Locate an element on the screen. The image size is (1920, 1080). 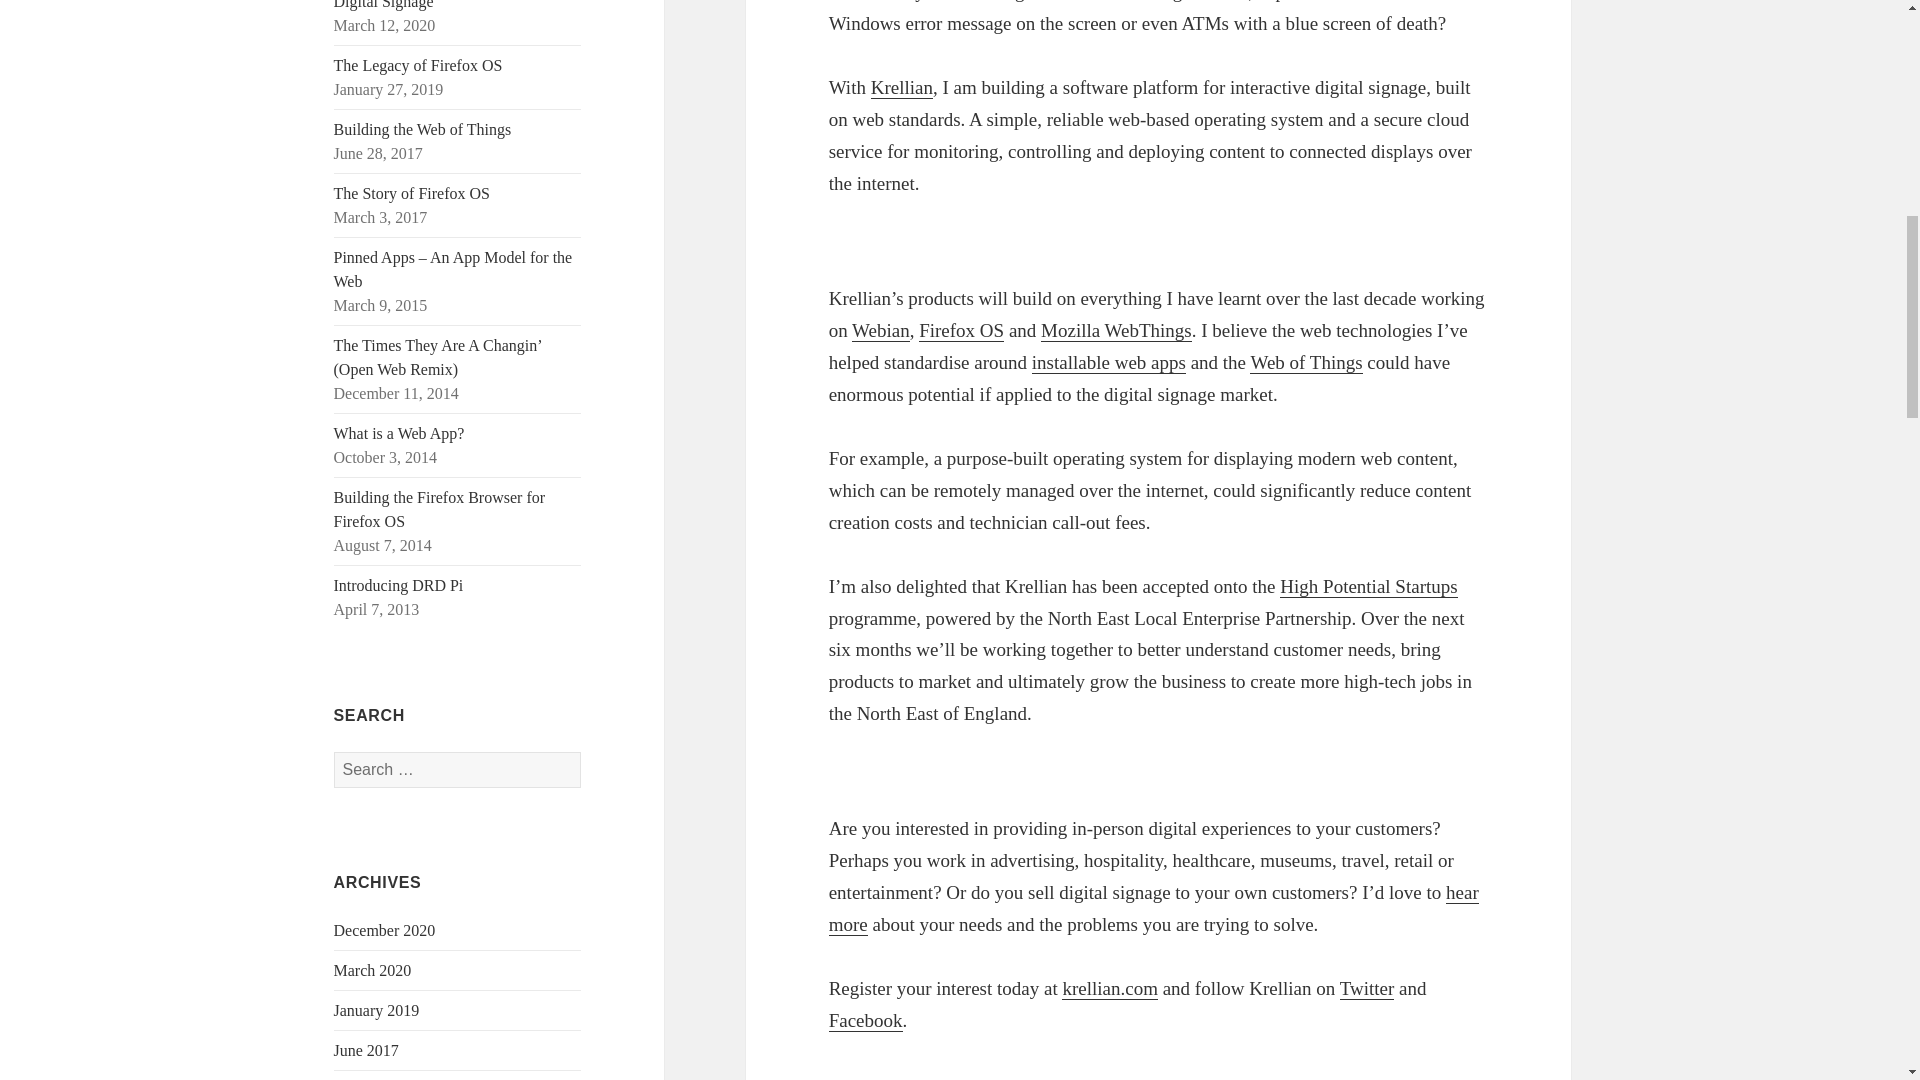
The Legacy of Firefox OS is located at coordinates (418, 66).